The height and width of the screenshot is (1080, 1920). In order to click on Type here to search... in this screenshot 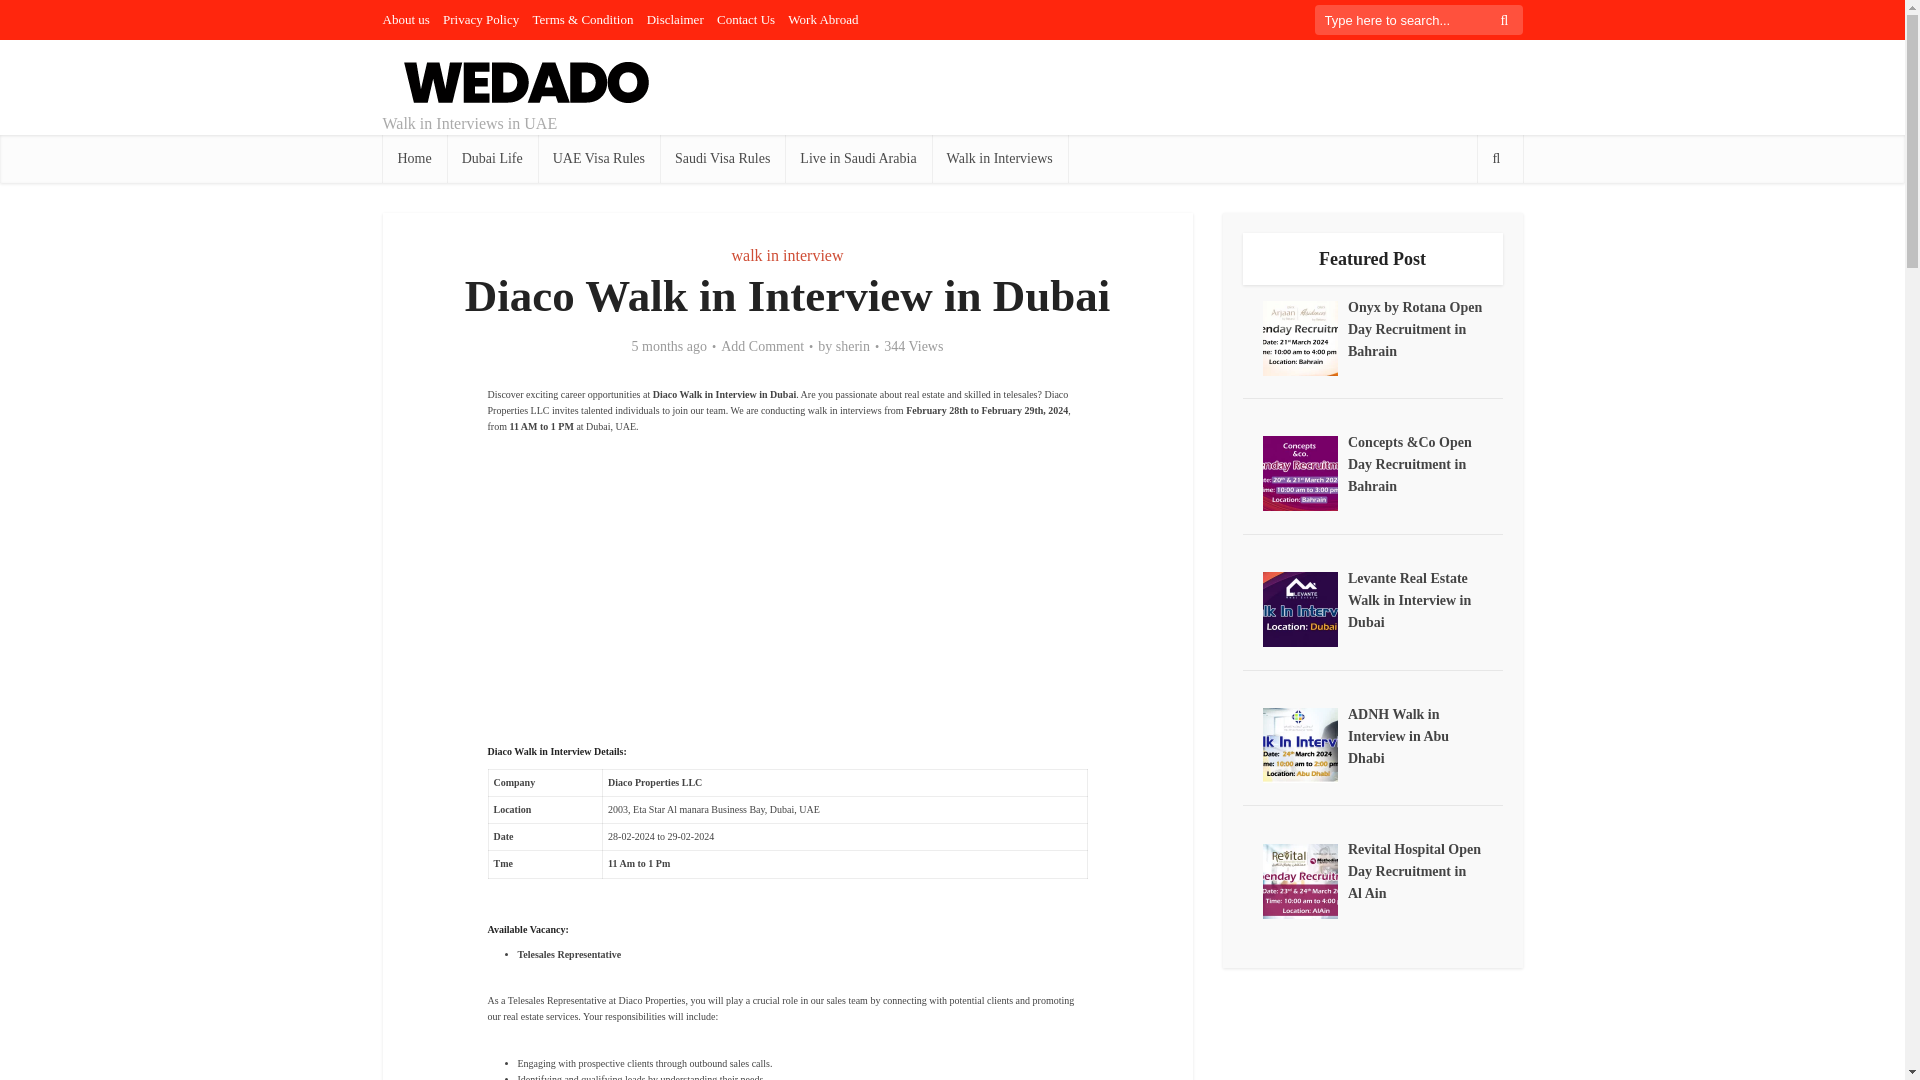, I will do `click(1418, 20)`.